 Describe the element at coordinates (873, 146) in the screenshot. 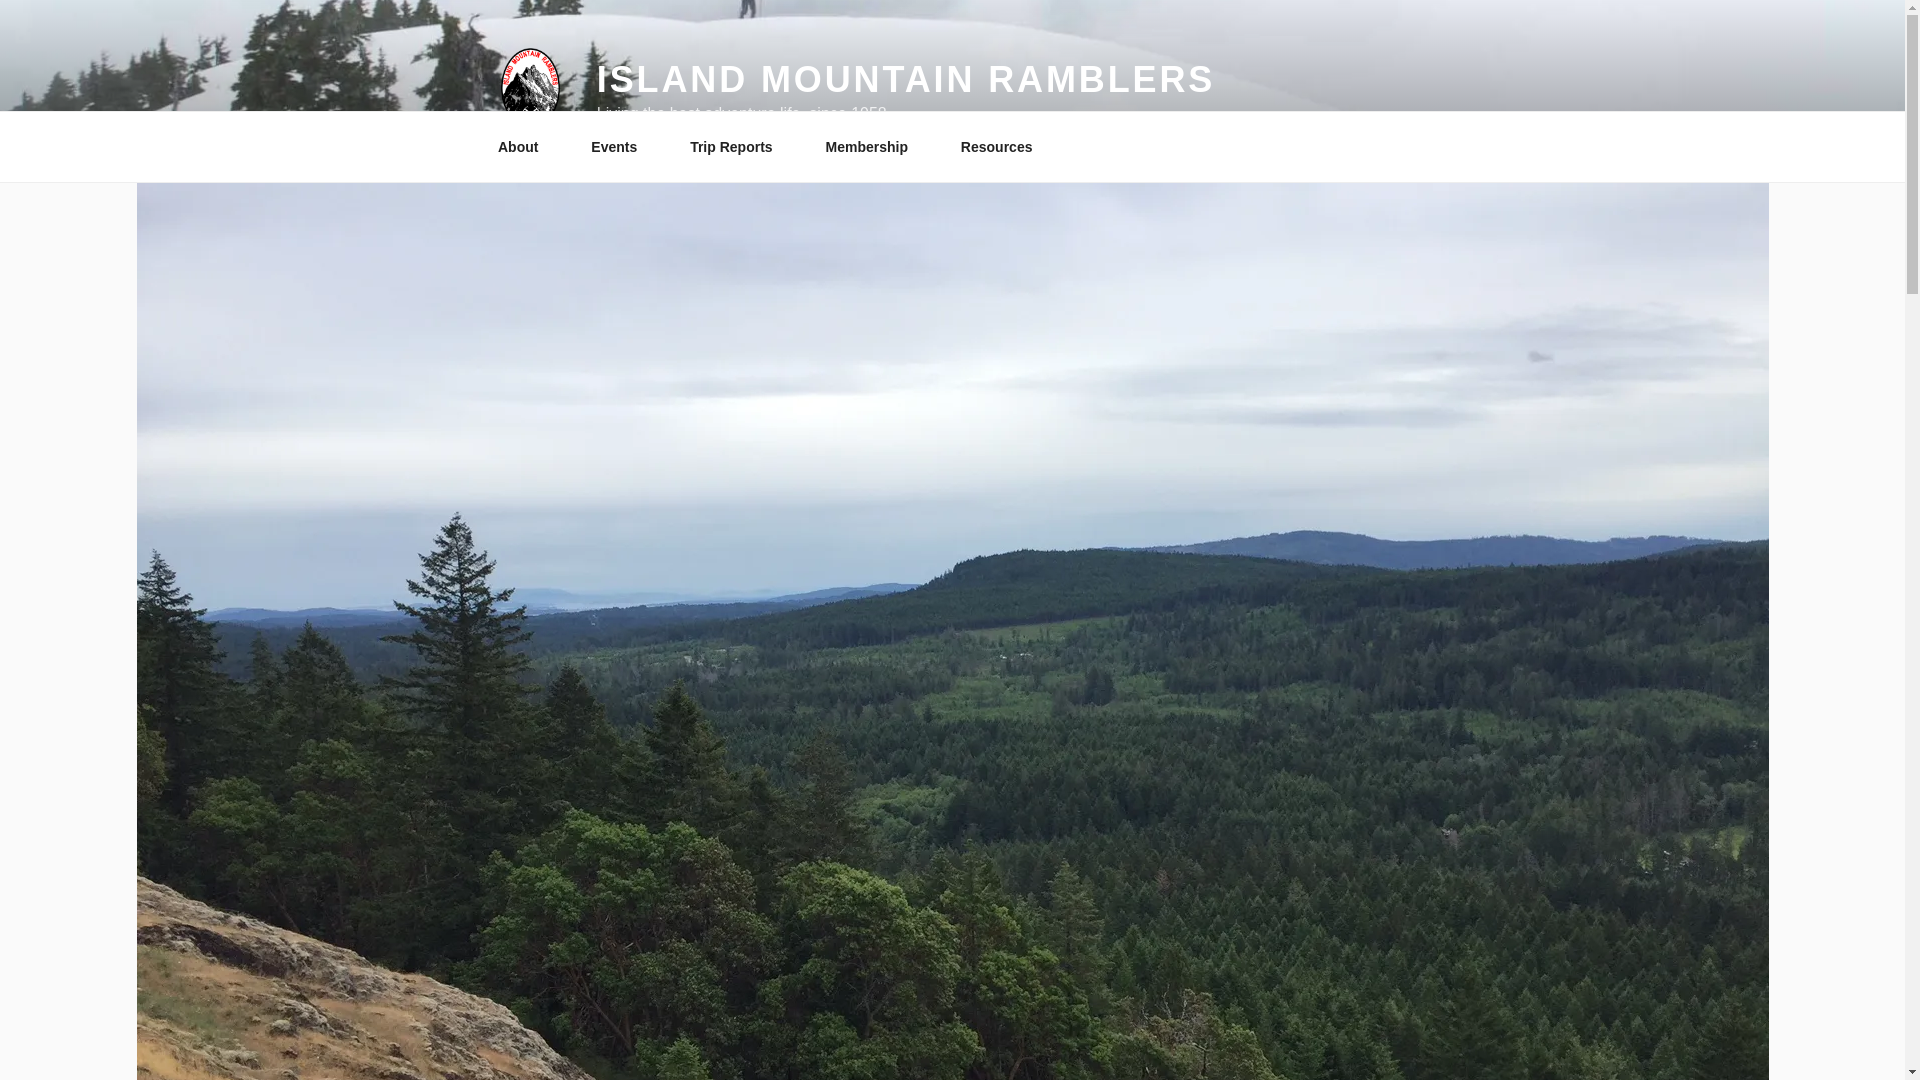

I see `Membership` at that location.